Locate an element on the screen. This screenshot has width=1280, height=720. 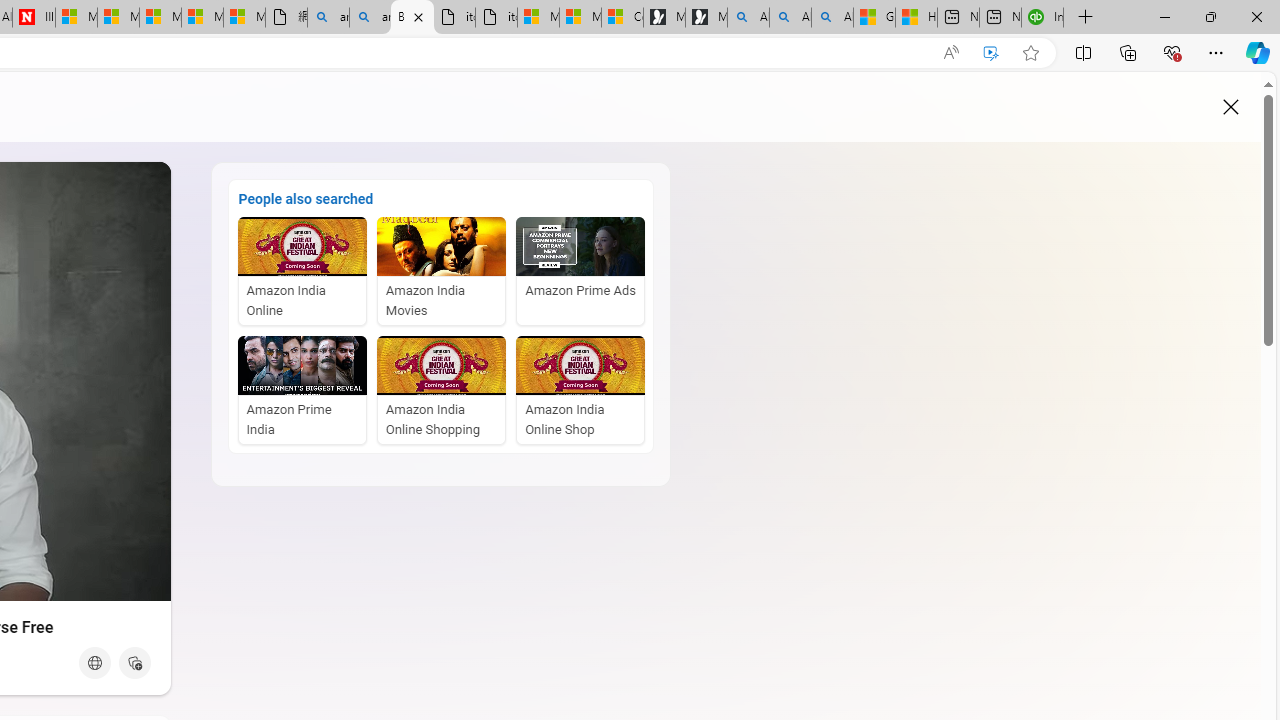
Illness news & latest pictures from Newsweek.com is located at coordinates (34, 18).